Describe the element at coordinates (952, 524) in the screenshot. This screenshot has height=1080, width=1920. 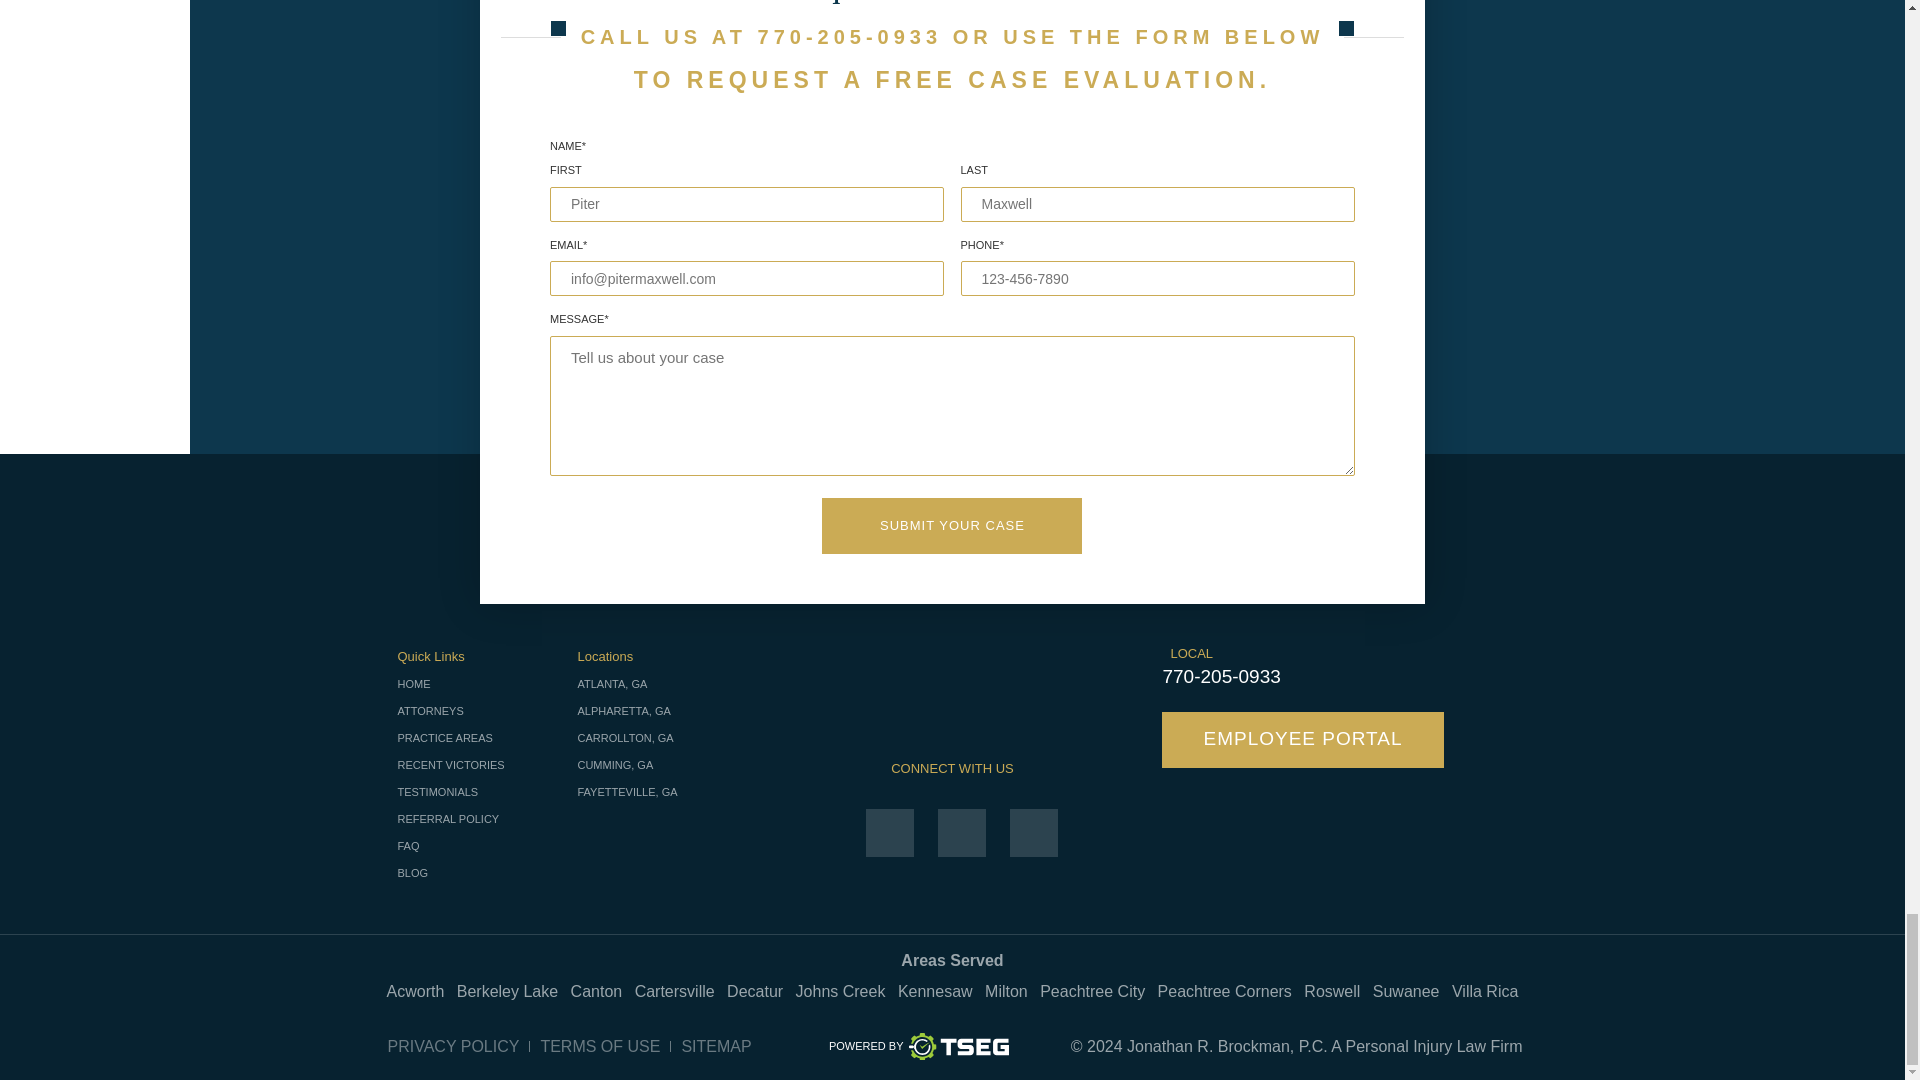
I see `Submit Your Case` at that location.